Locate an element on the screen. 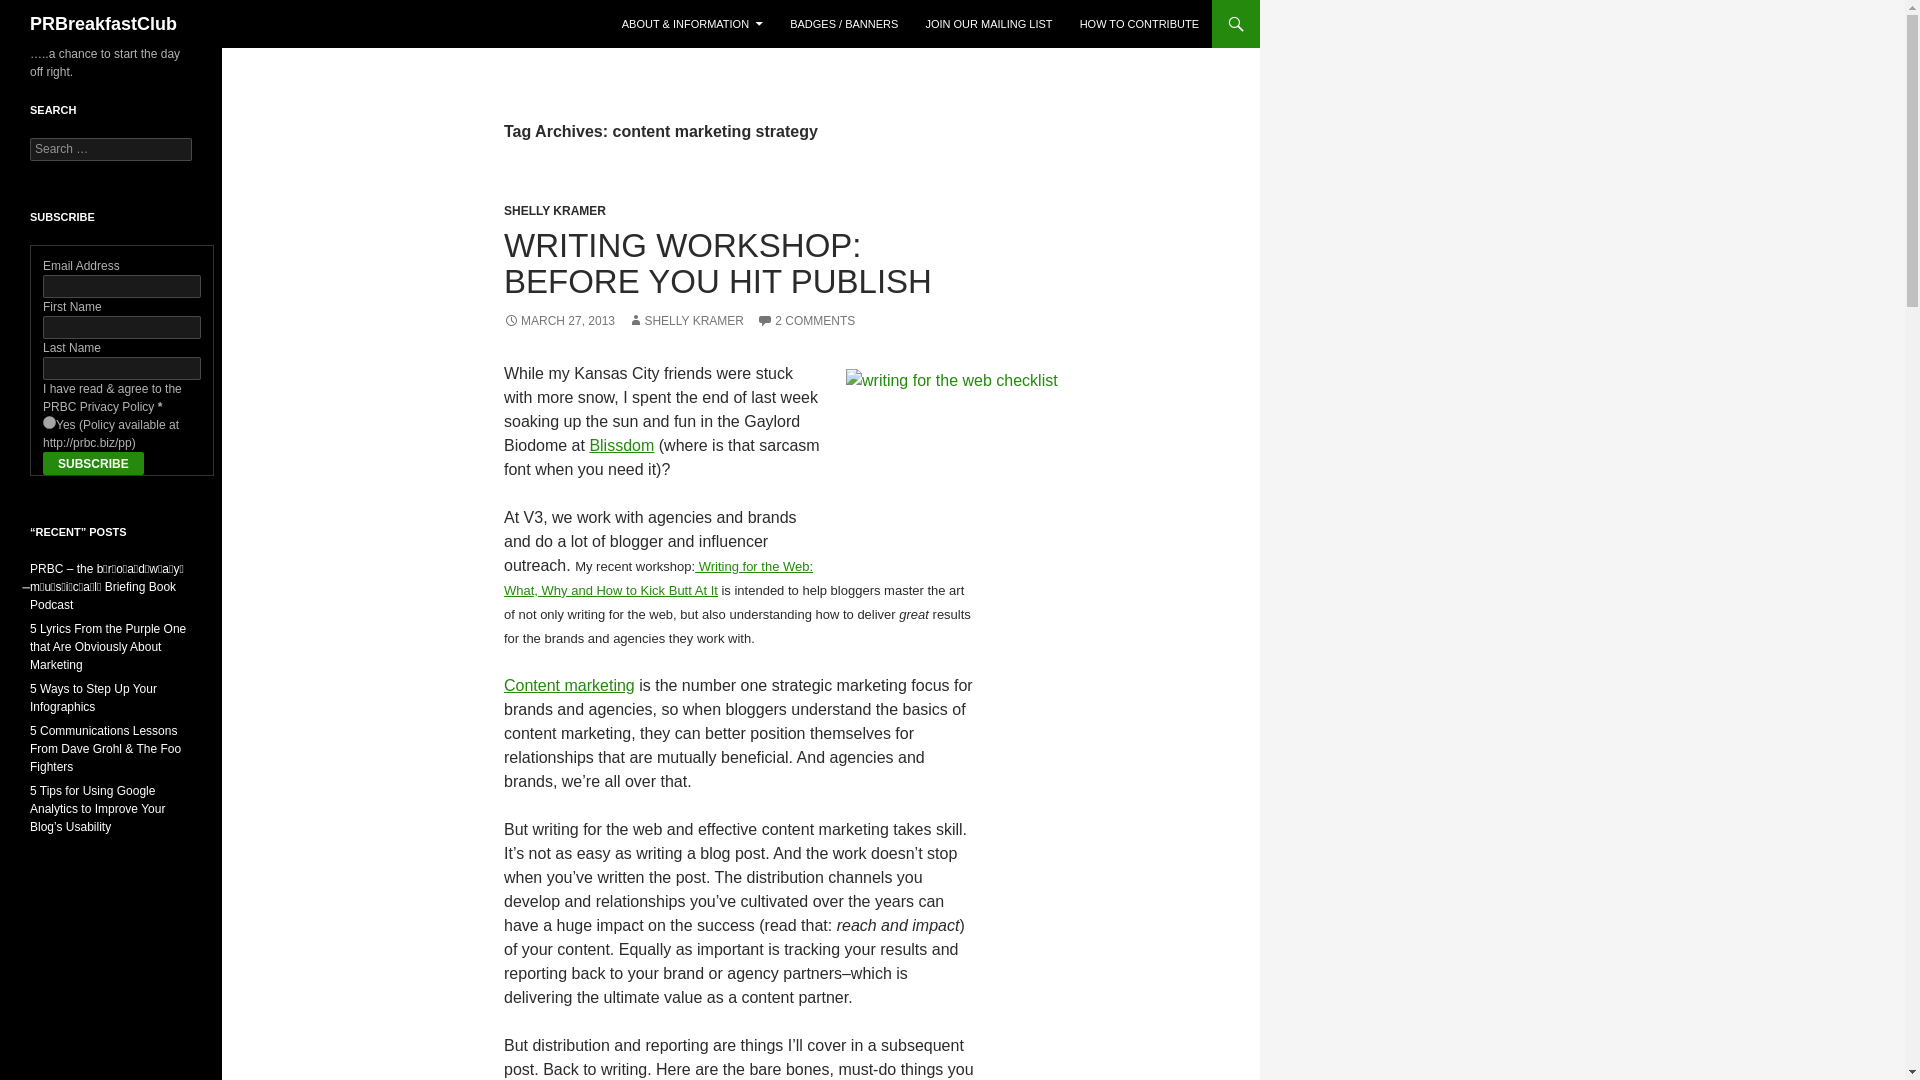 This screenshot has width=1920, height=1080. 2 COMMENTS is located at coordinates (805, 321).